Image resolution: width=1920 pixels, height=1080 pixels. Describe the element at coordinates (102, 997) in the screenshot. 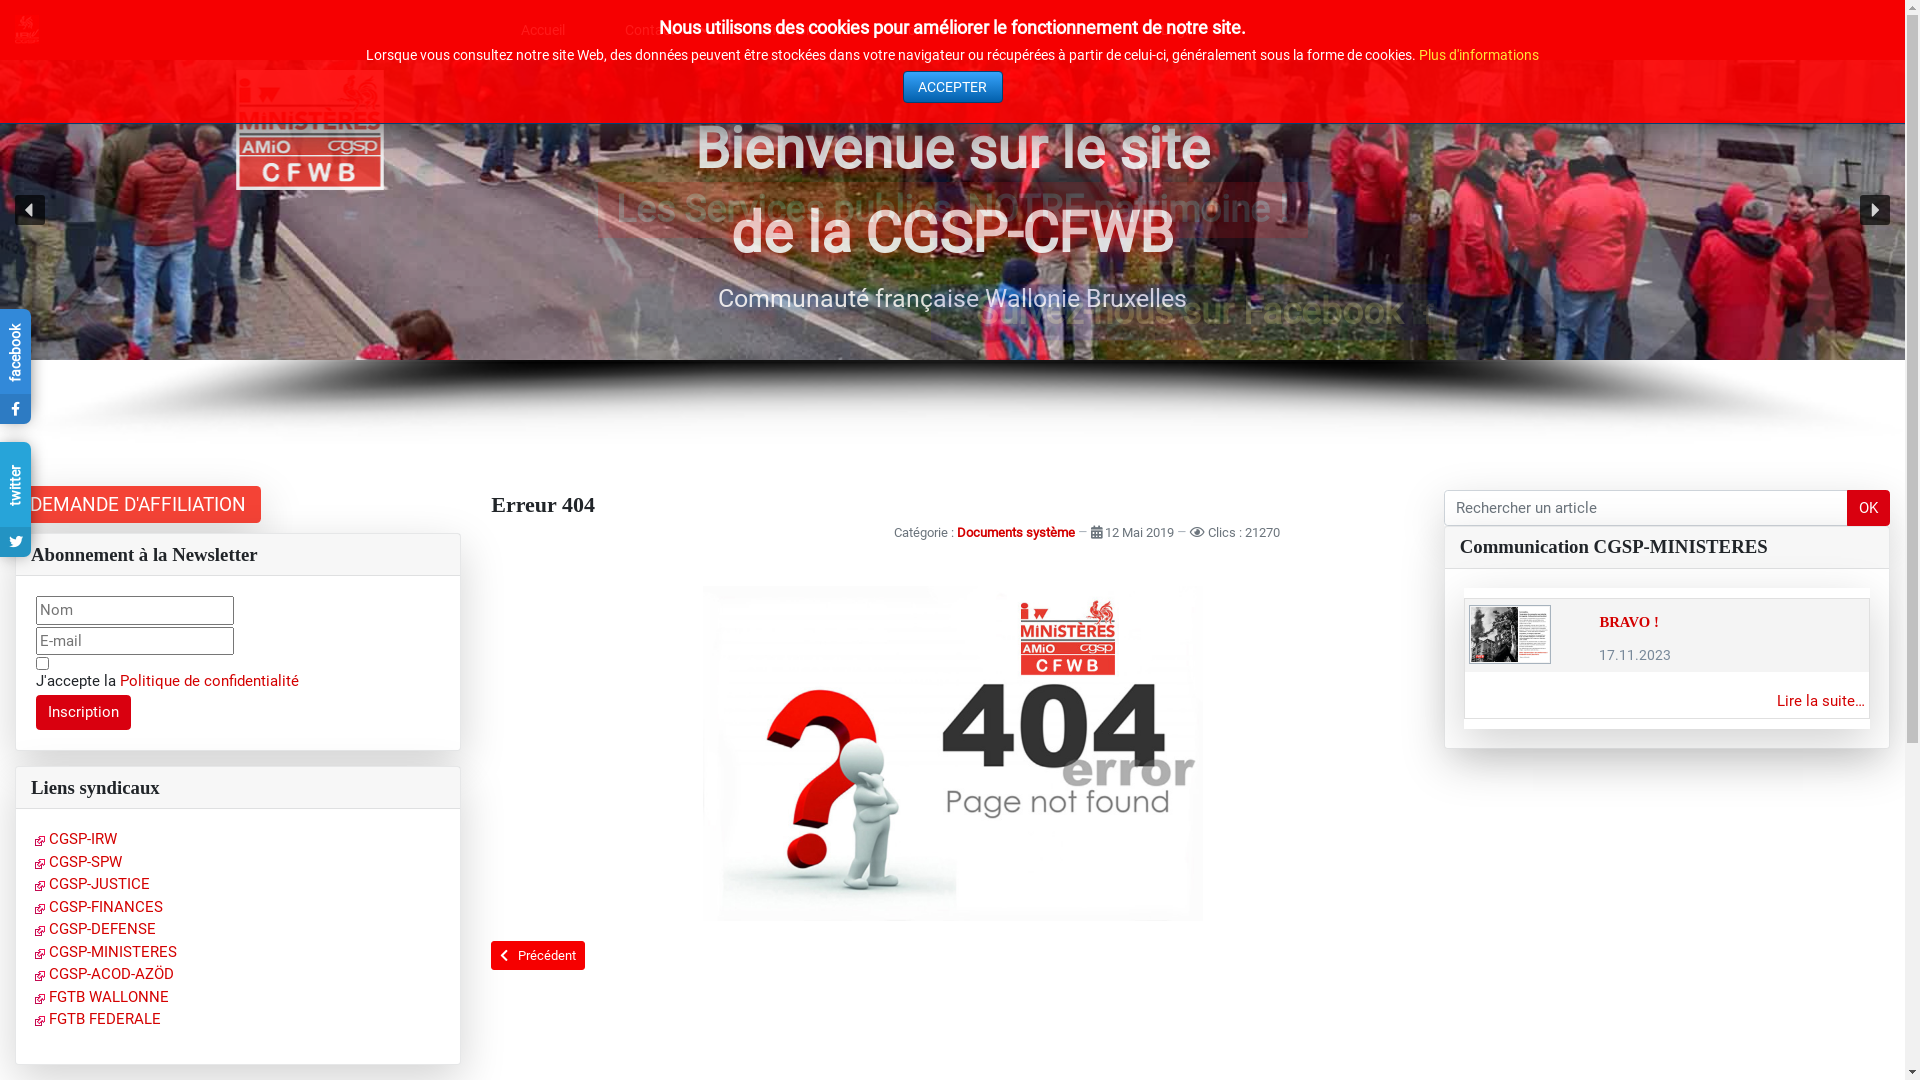

I see ` FGTB WALLONNE` at that location.